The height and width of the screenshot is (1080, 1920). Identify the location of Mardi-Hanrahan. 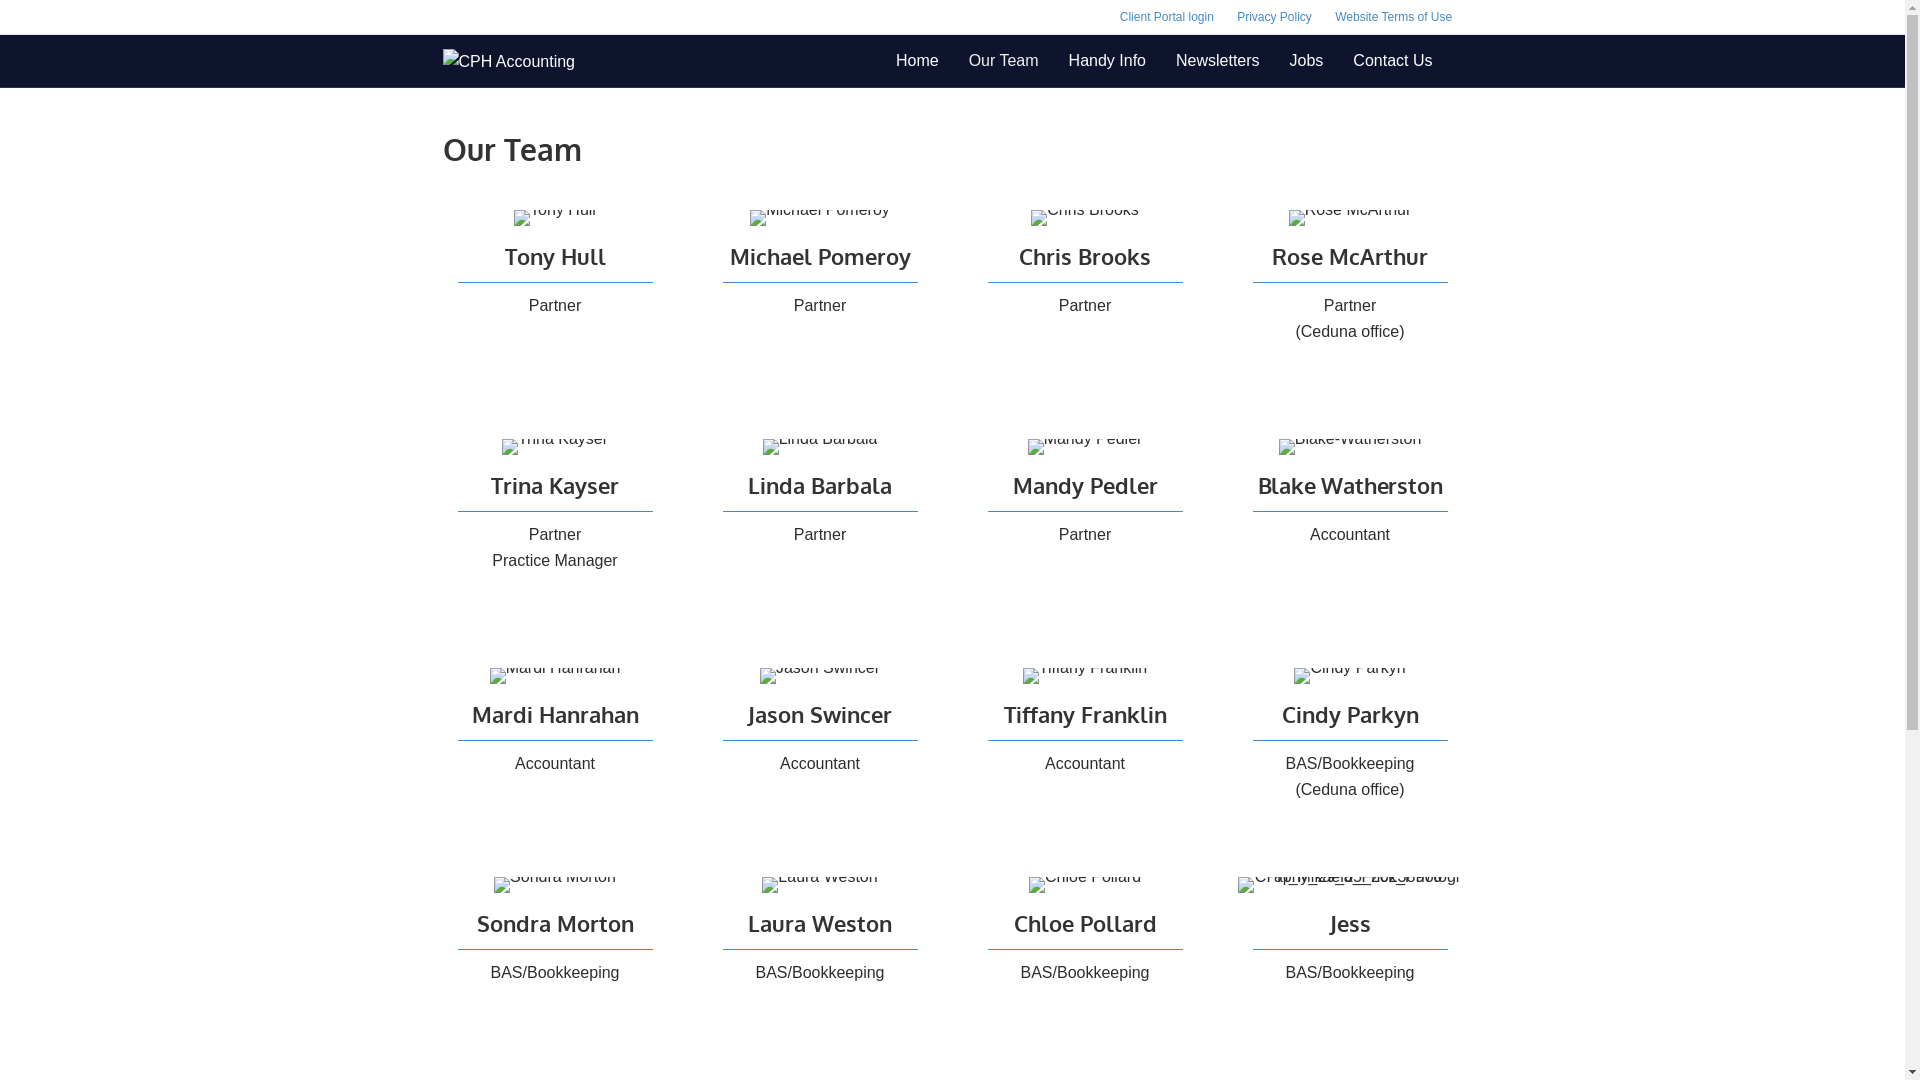
(555, 676).